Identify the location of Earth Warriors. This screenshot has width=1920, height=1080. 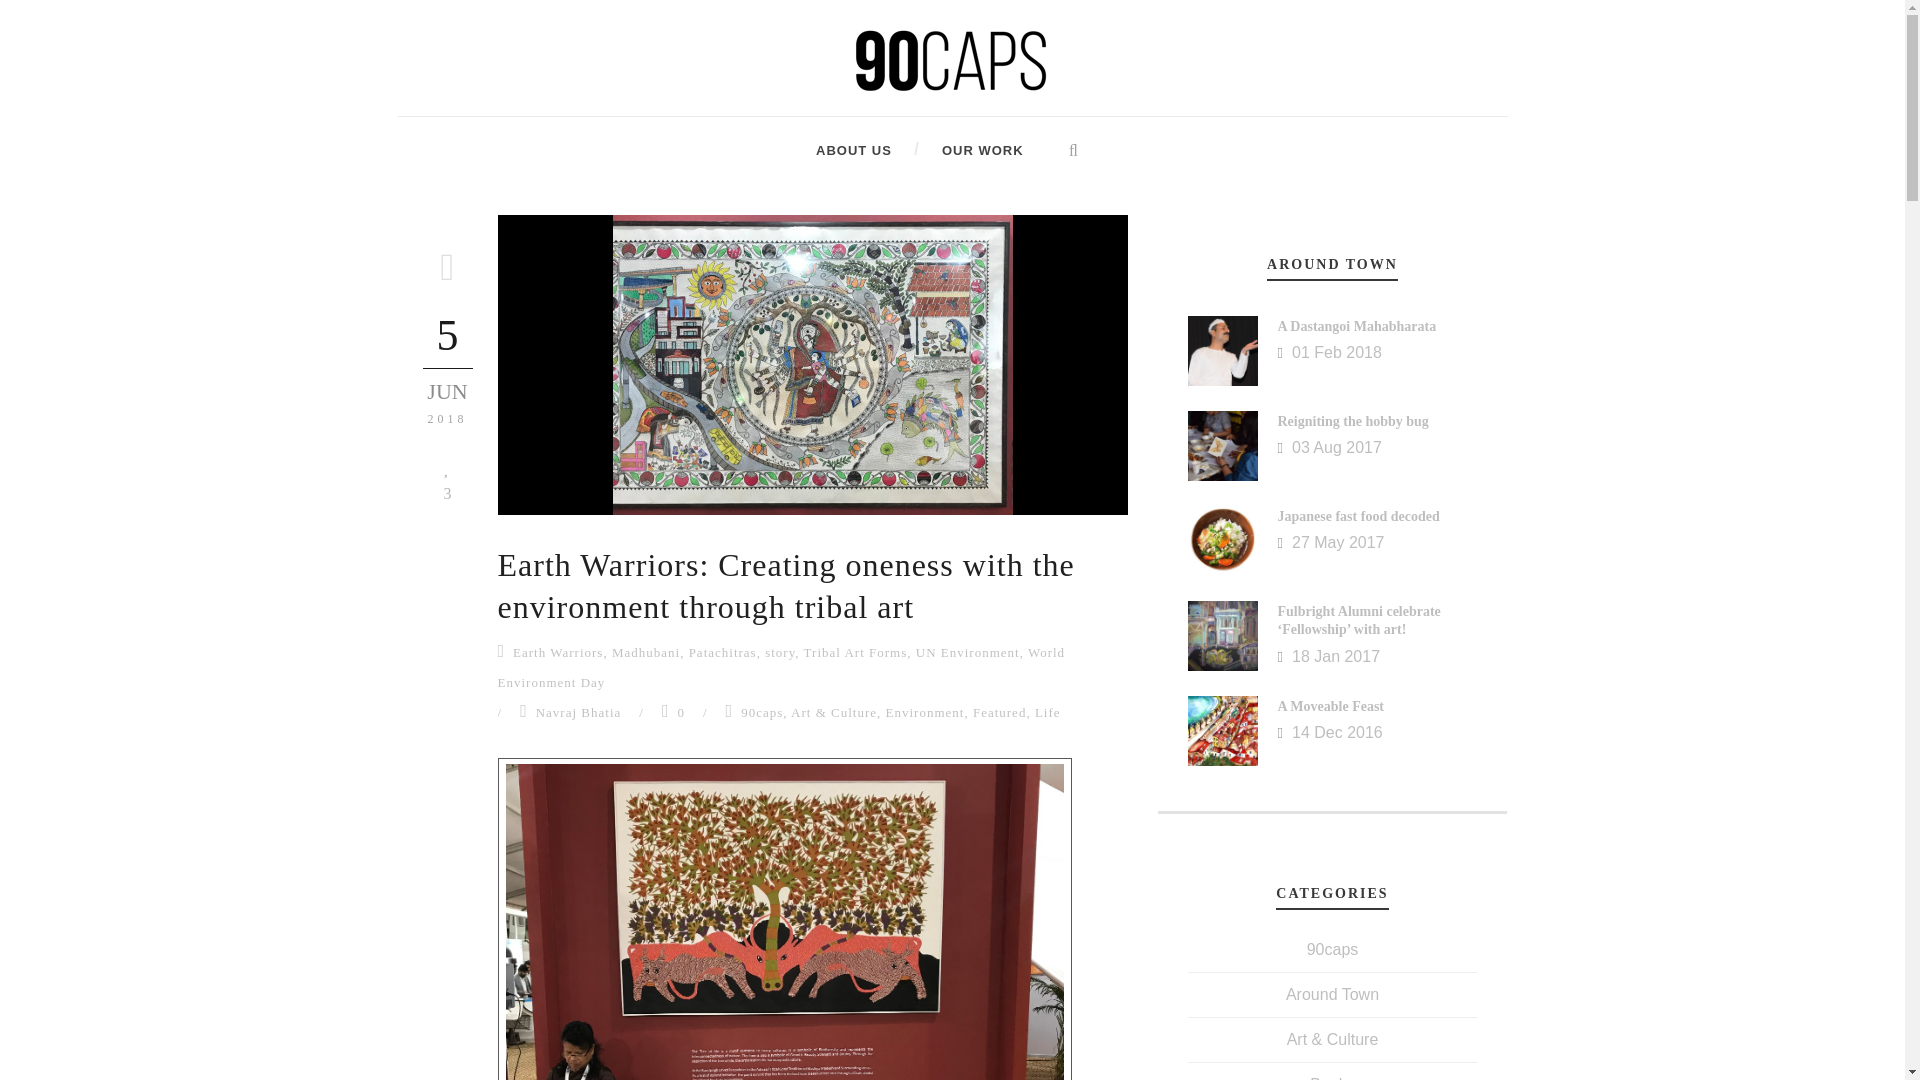
(557, 652).